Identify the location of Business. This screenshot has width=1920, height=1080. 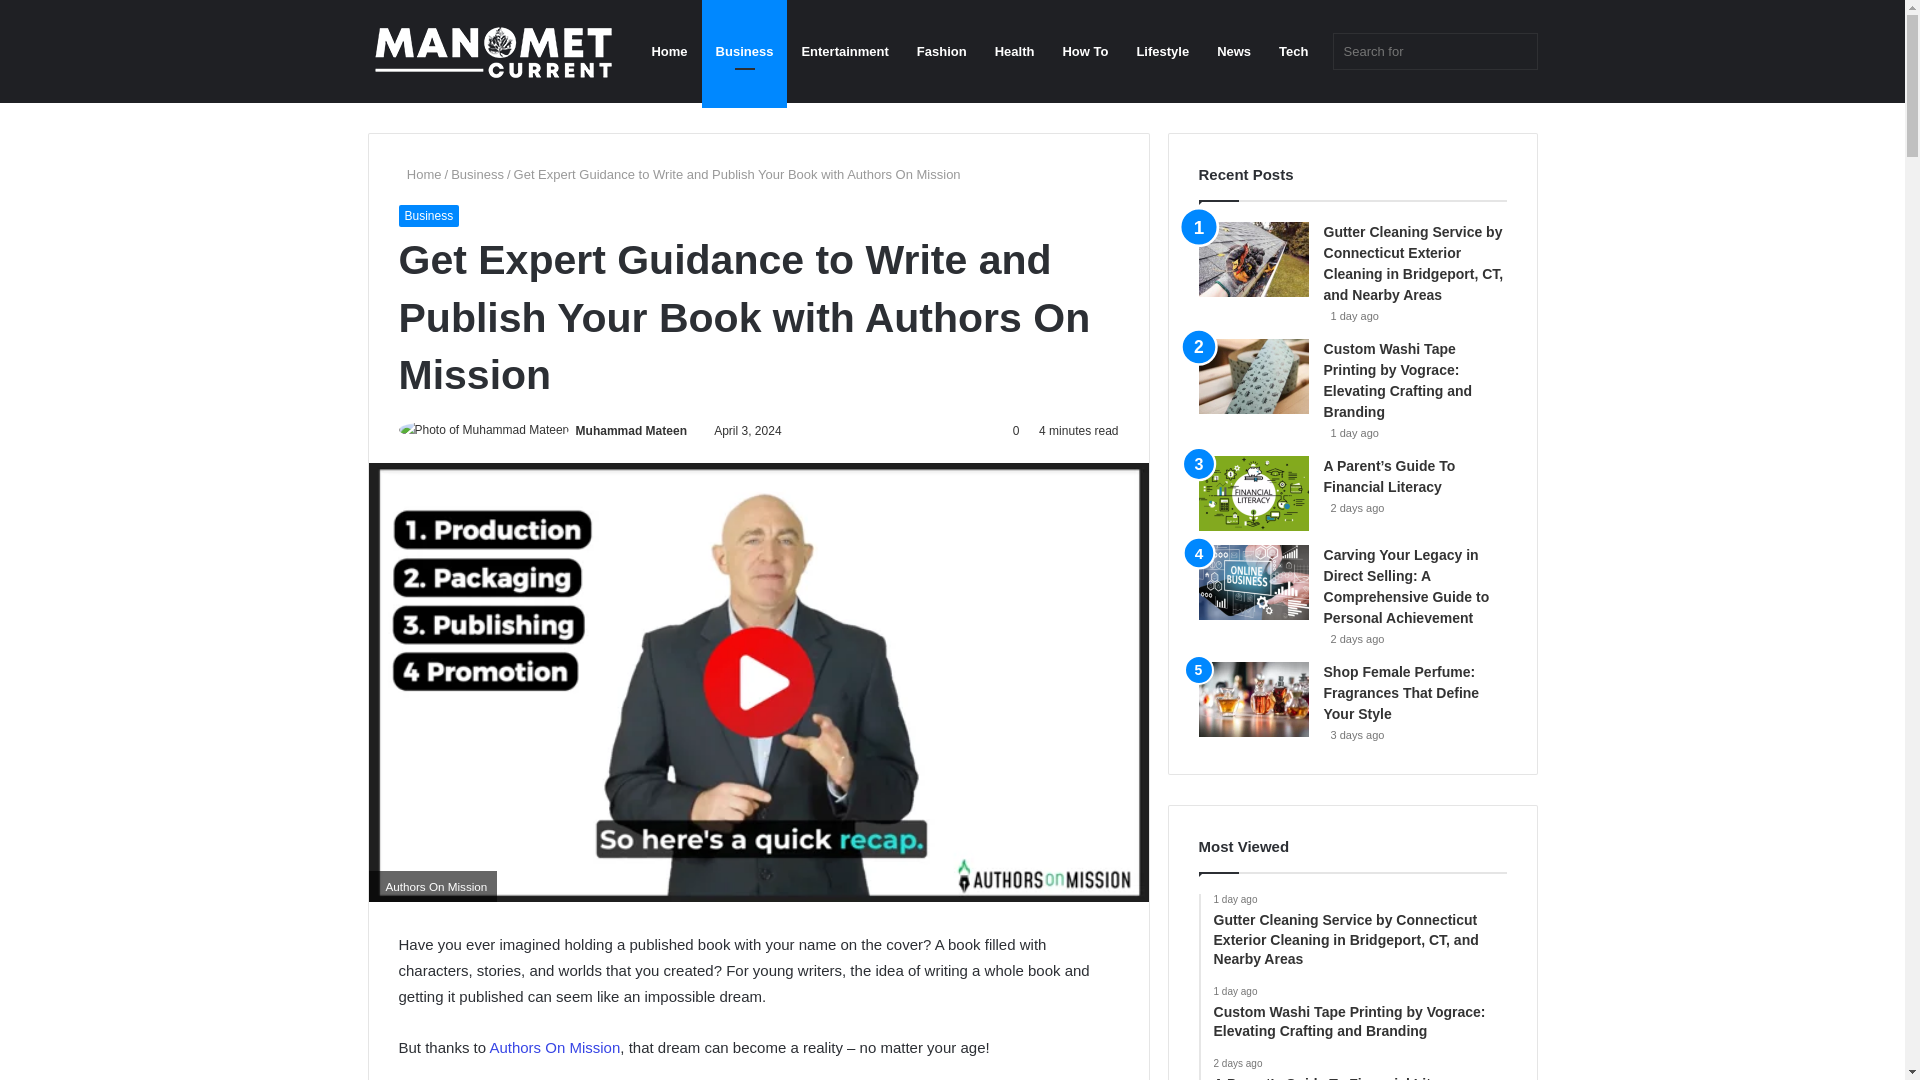
(477, 174).